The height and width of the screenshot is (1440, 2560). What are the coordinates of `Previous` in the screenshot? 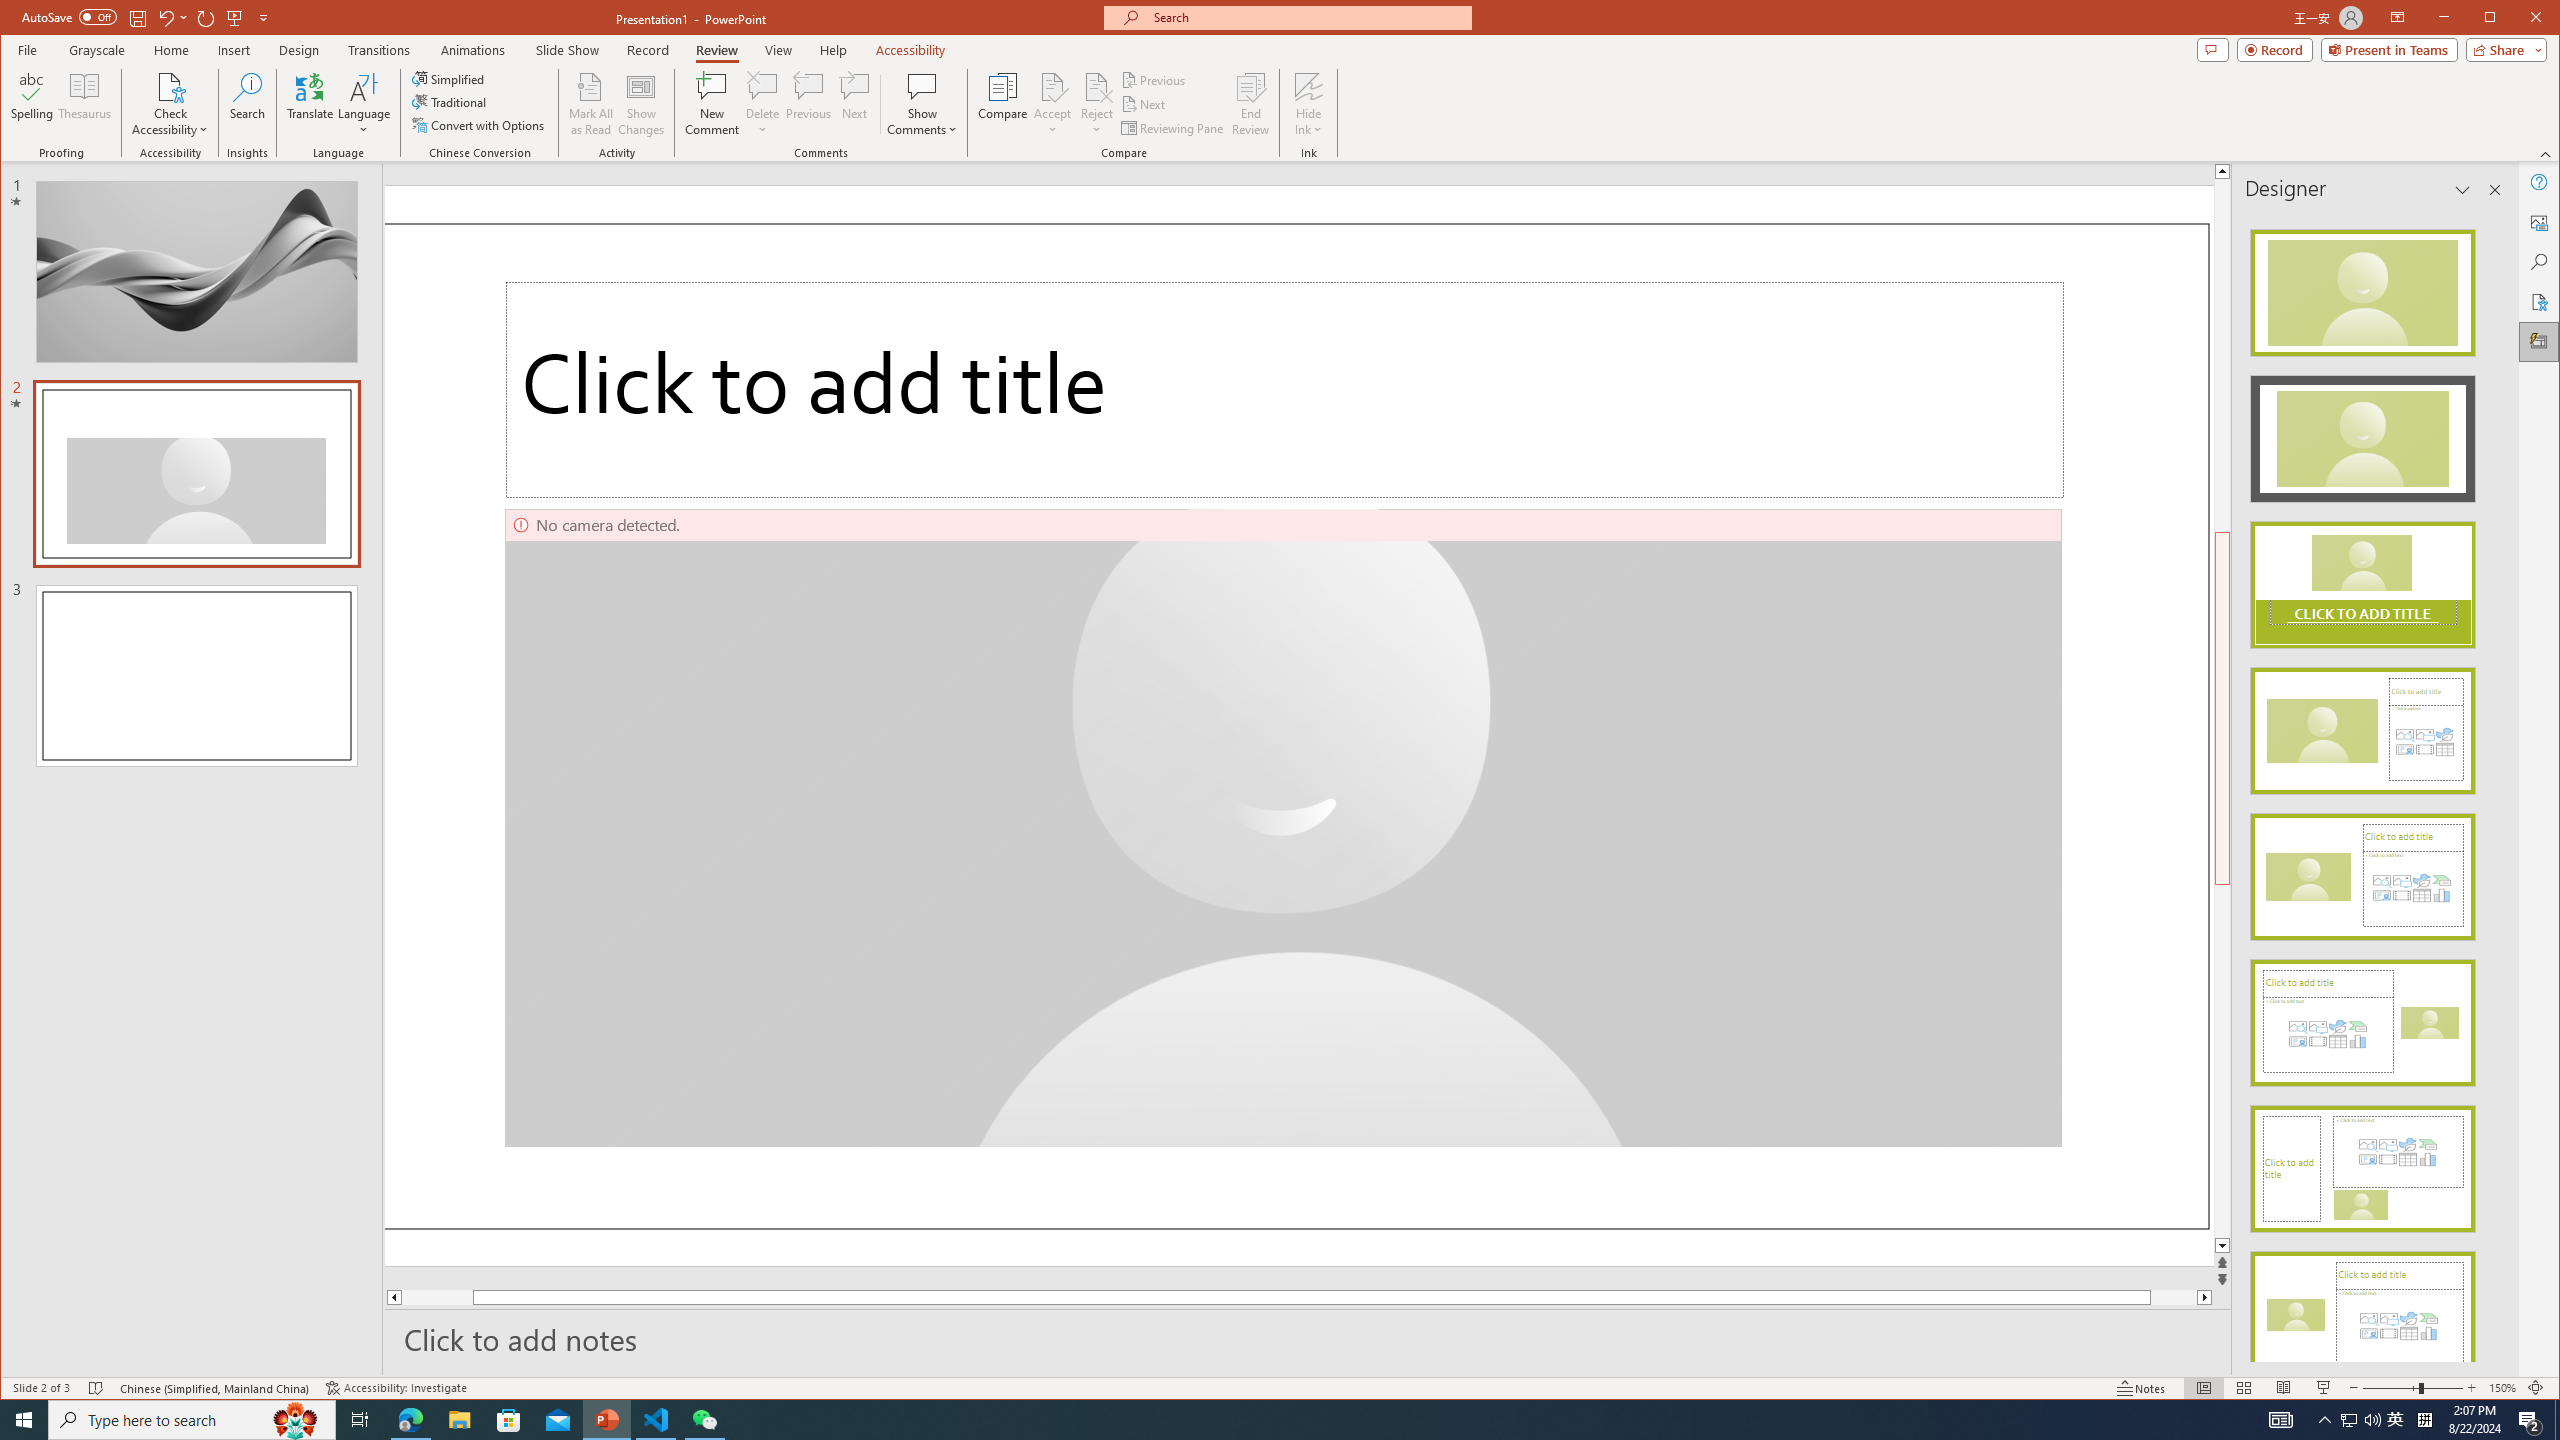 It's located at (1155, 80).